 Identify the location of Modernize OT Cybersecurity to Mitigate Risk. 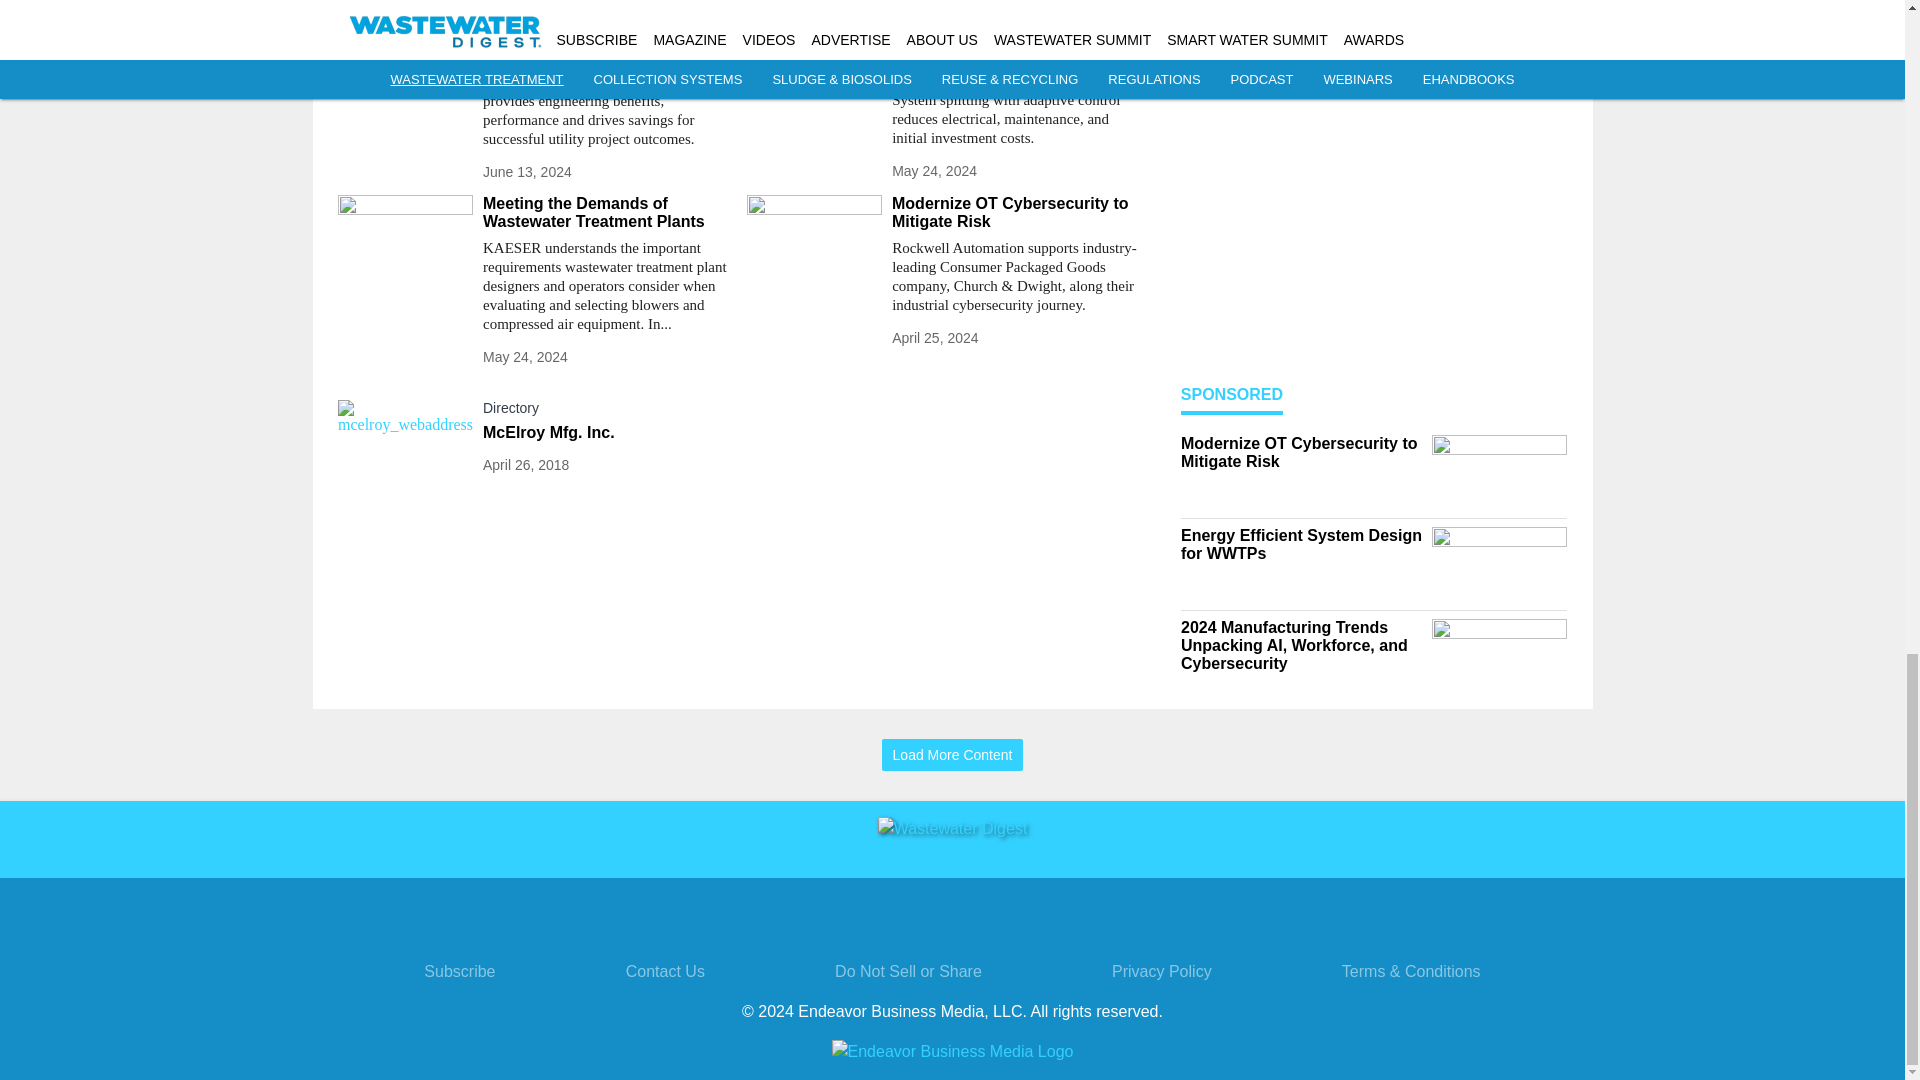
(1016, 213).